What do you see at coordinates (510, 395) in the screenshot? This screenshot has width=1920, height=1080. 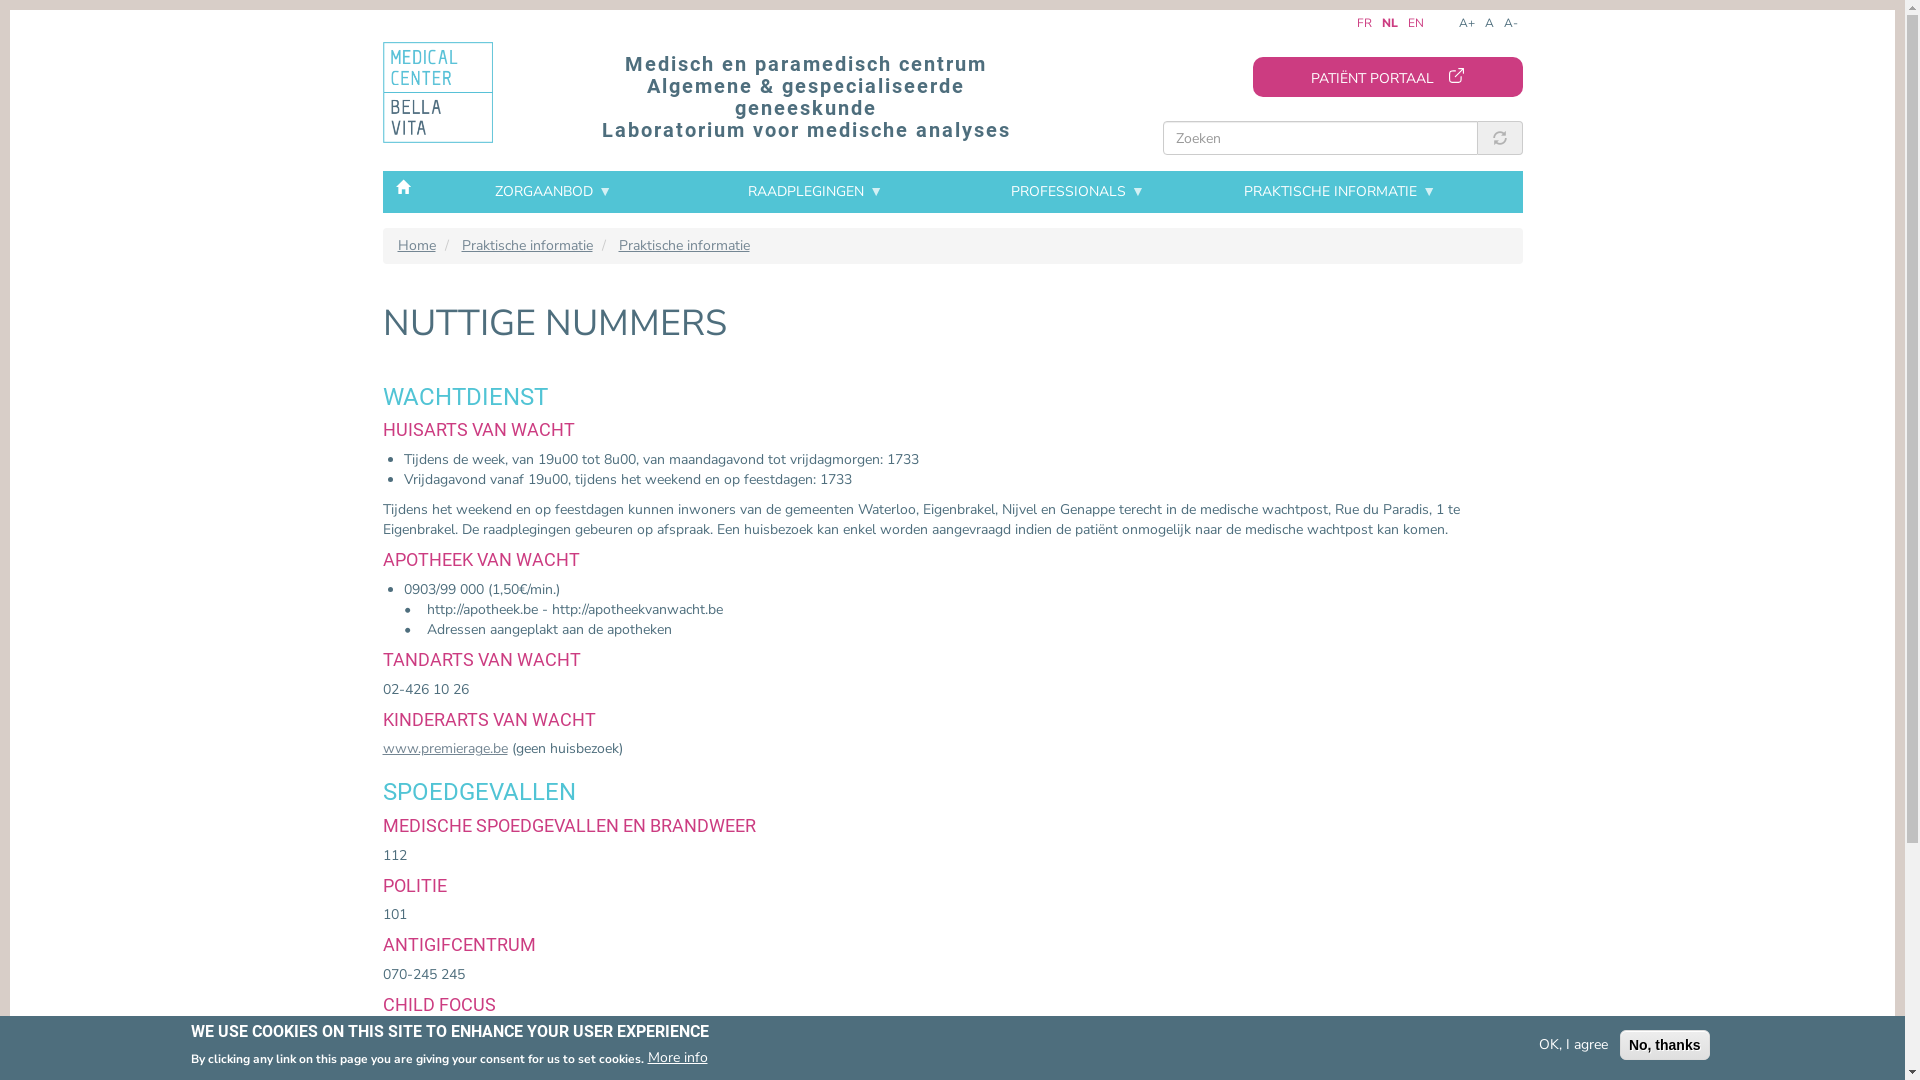 I see `PARAMEDISCH` at bounding box center [510, 395].